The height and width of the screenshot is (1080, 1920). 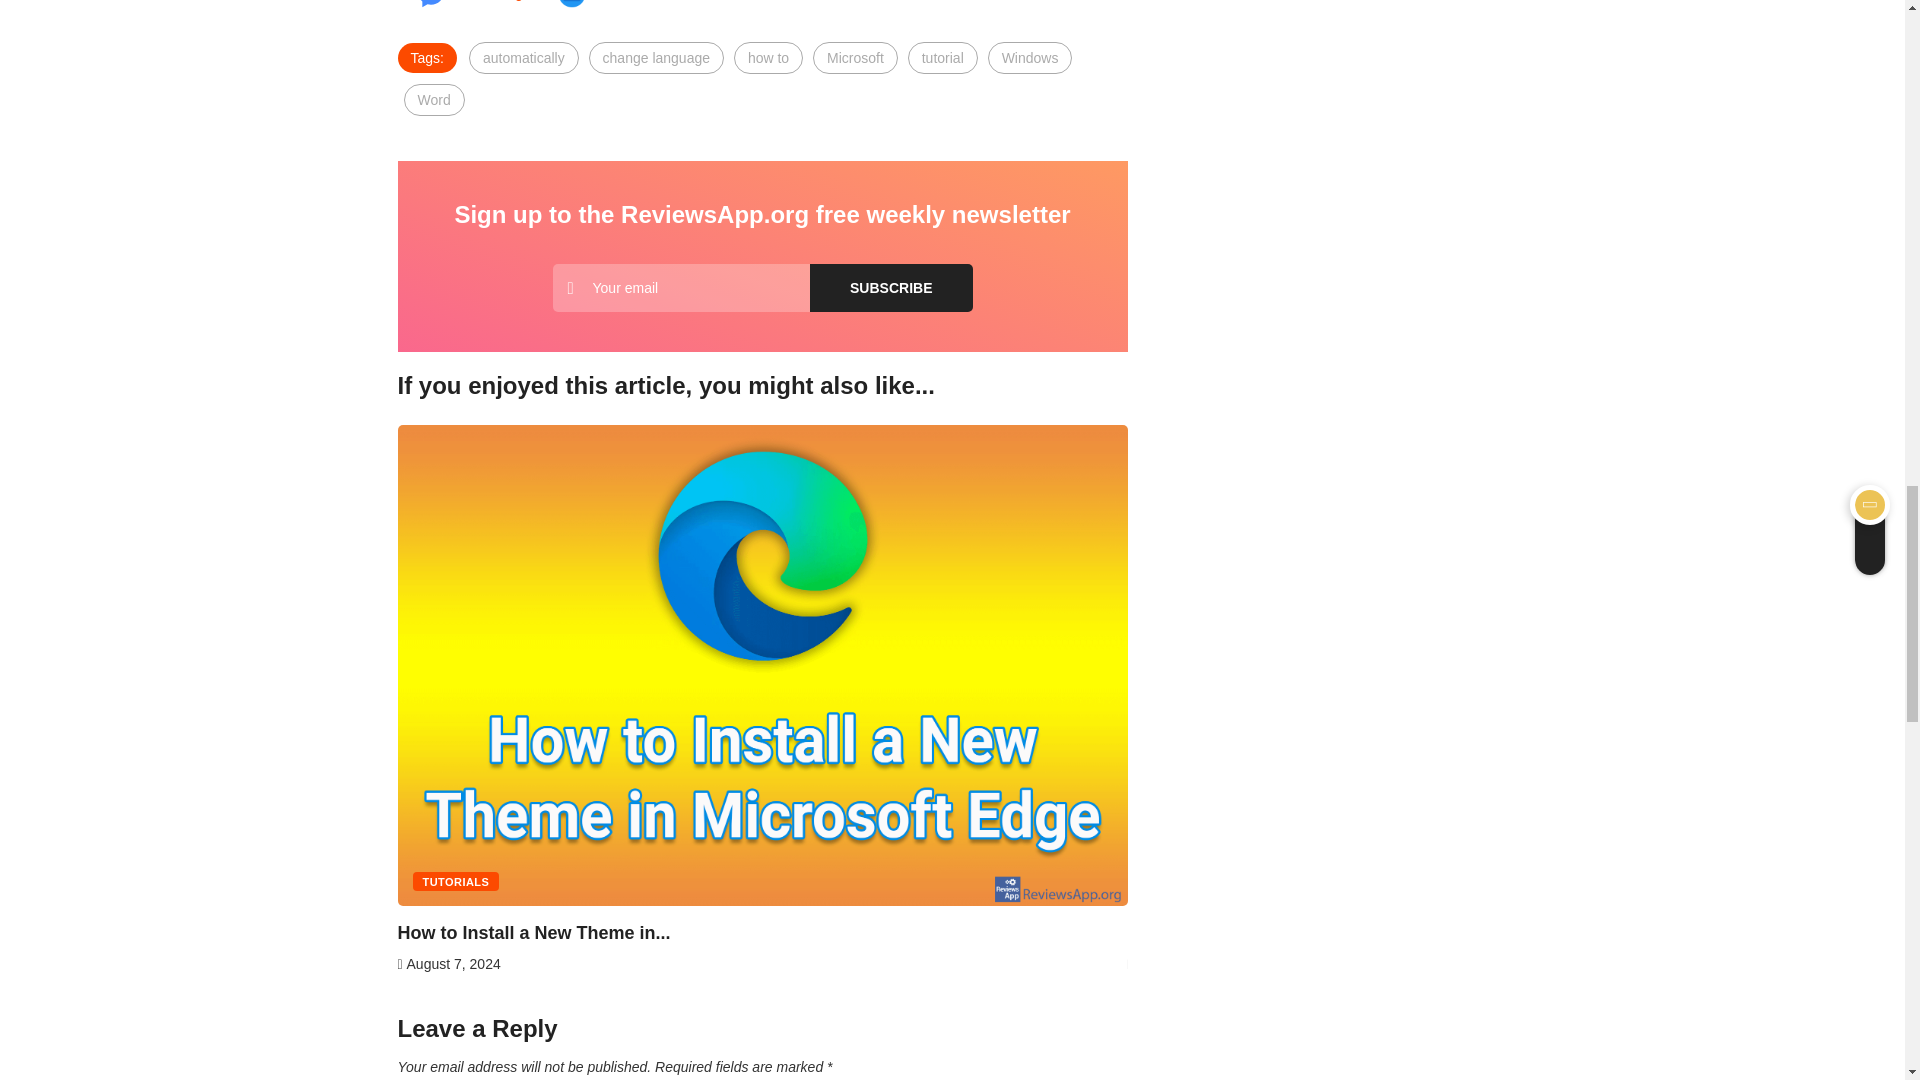 I want to click on automatically, so click(x=524, y=58).